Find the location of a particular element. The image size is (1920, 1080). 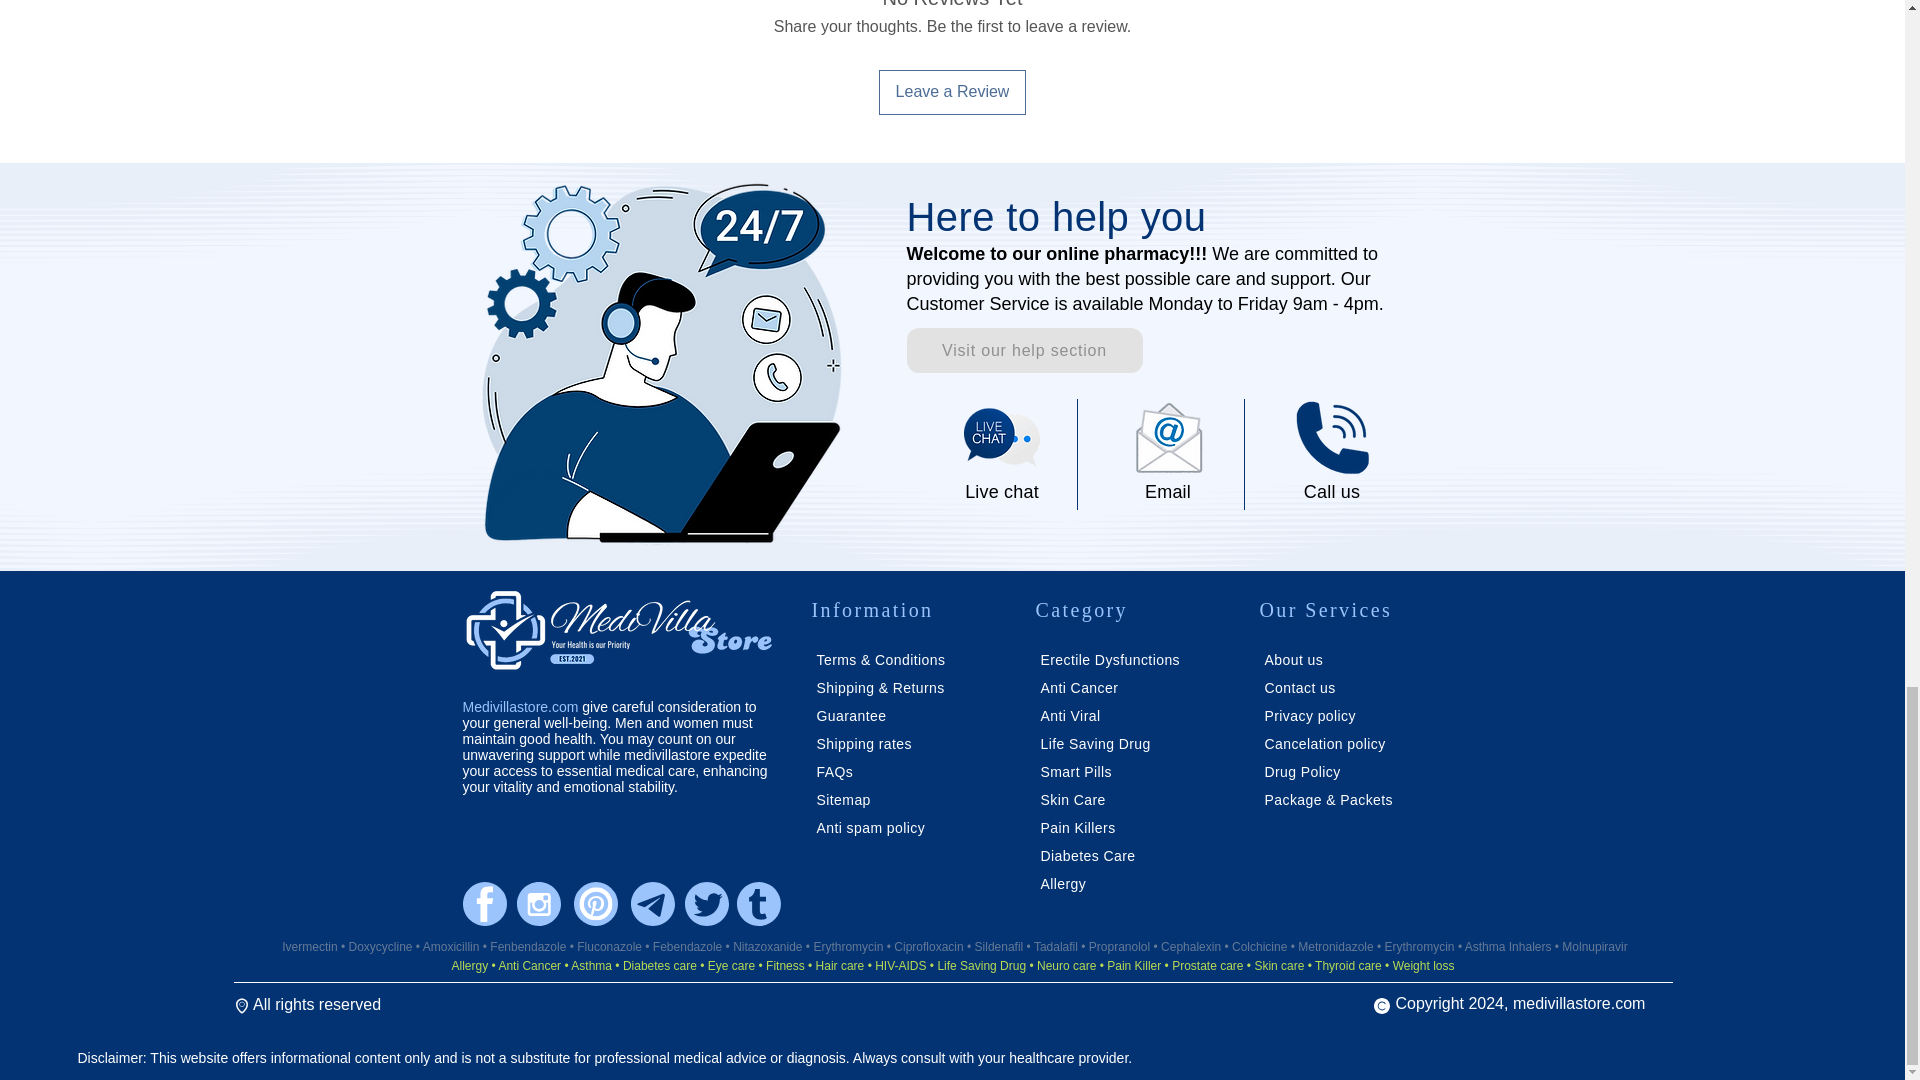

Anti spam policy is located at coordinates (870, 827).